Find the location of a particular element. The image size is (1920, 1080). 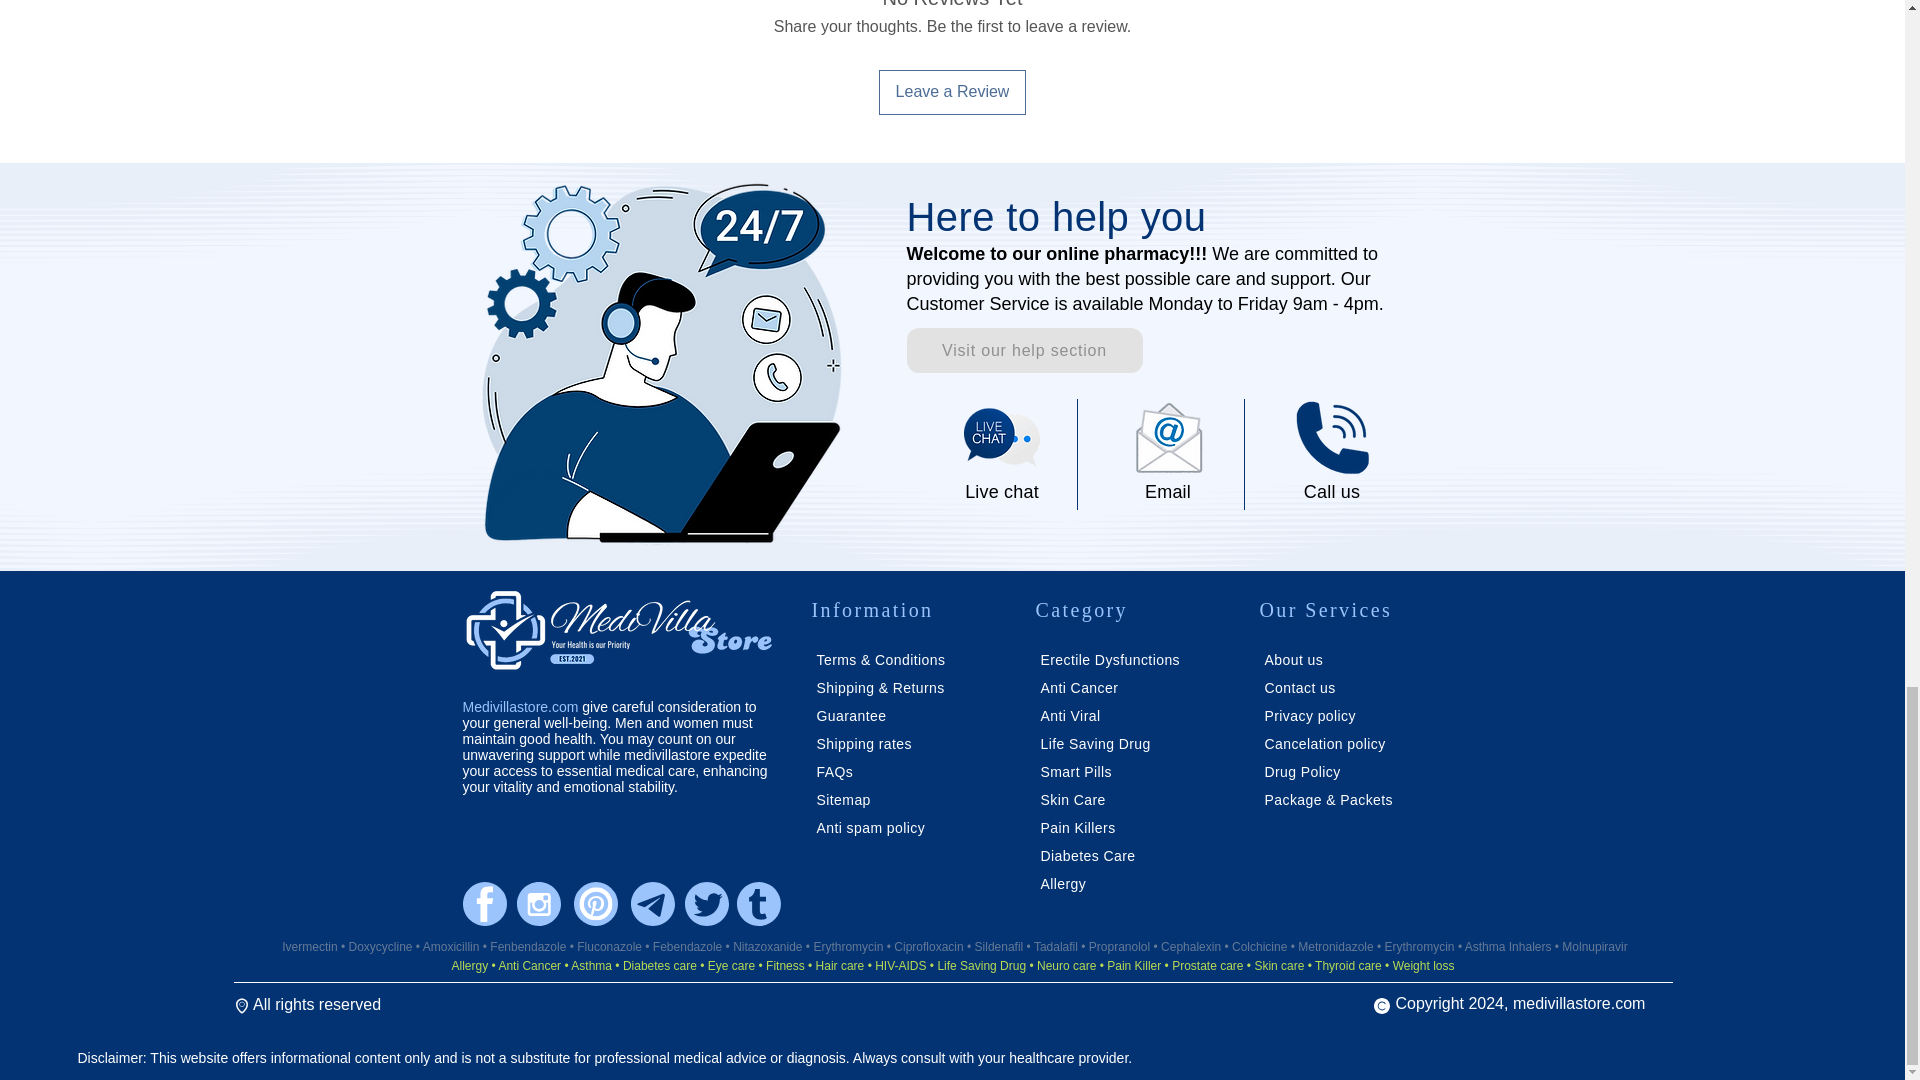

Anti spam policy is located at coordinates (870, 827).